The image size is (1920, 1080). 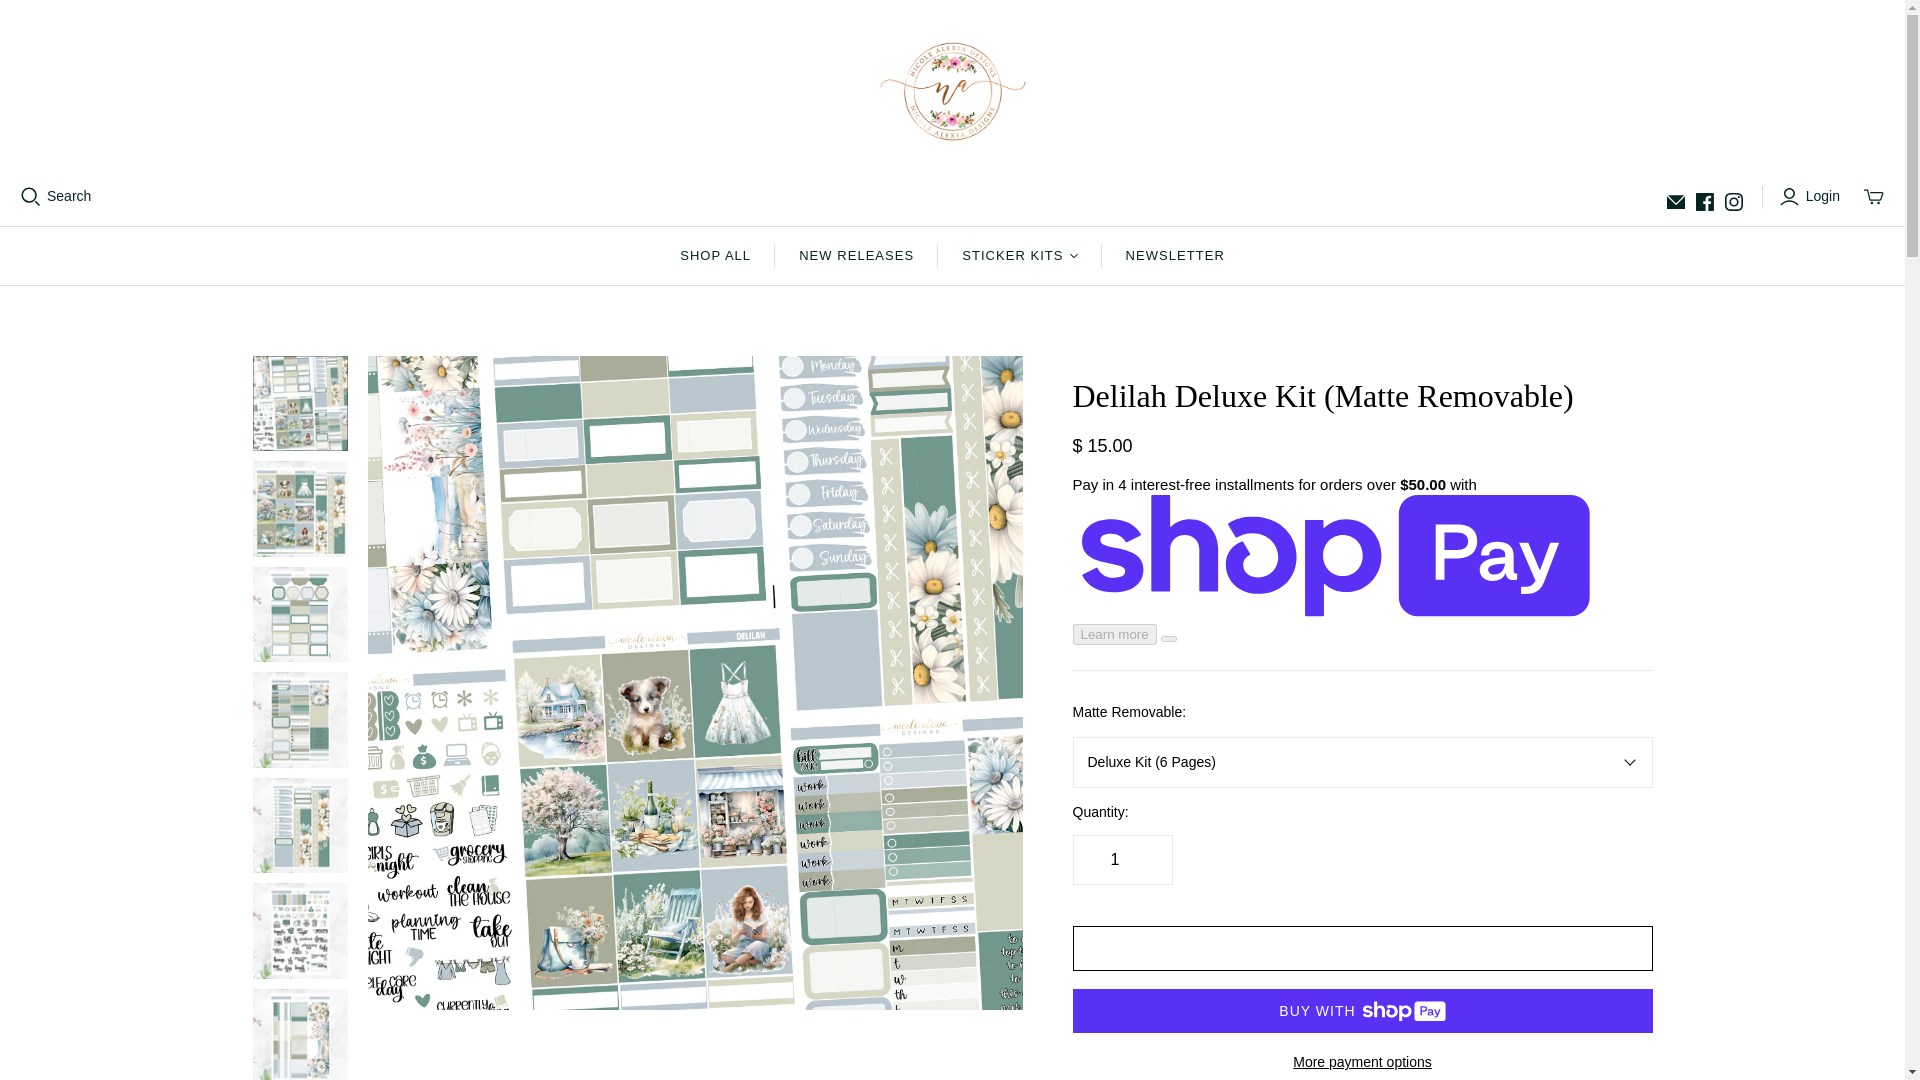 What do you see at coordinates (716, 256) in the screenshot?
I see `SHOP ALL` at bounding box center [716, 256].